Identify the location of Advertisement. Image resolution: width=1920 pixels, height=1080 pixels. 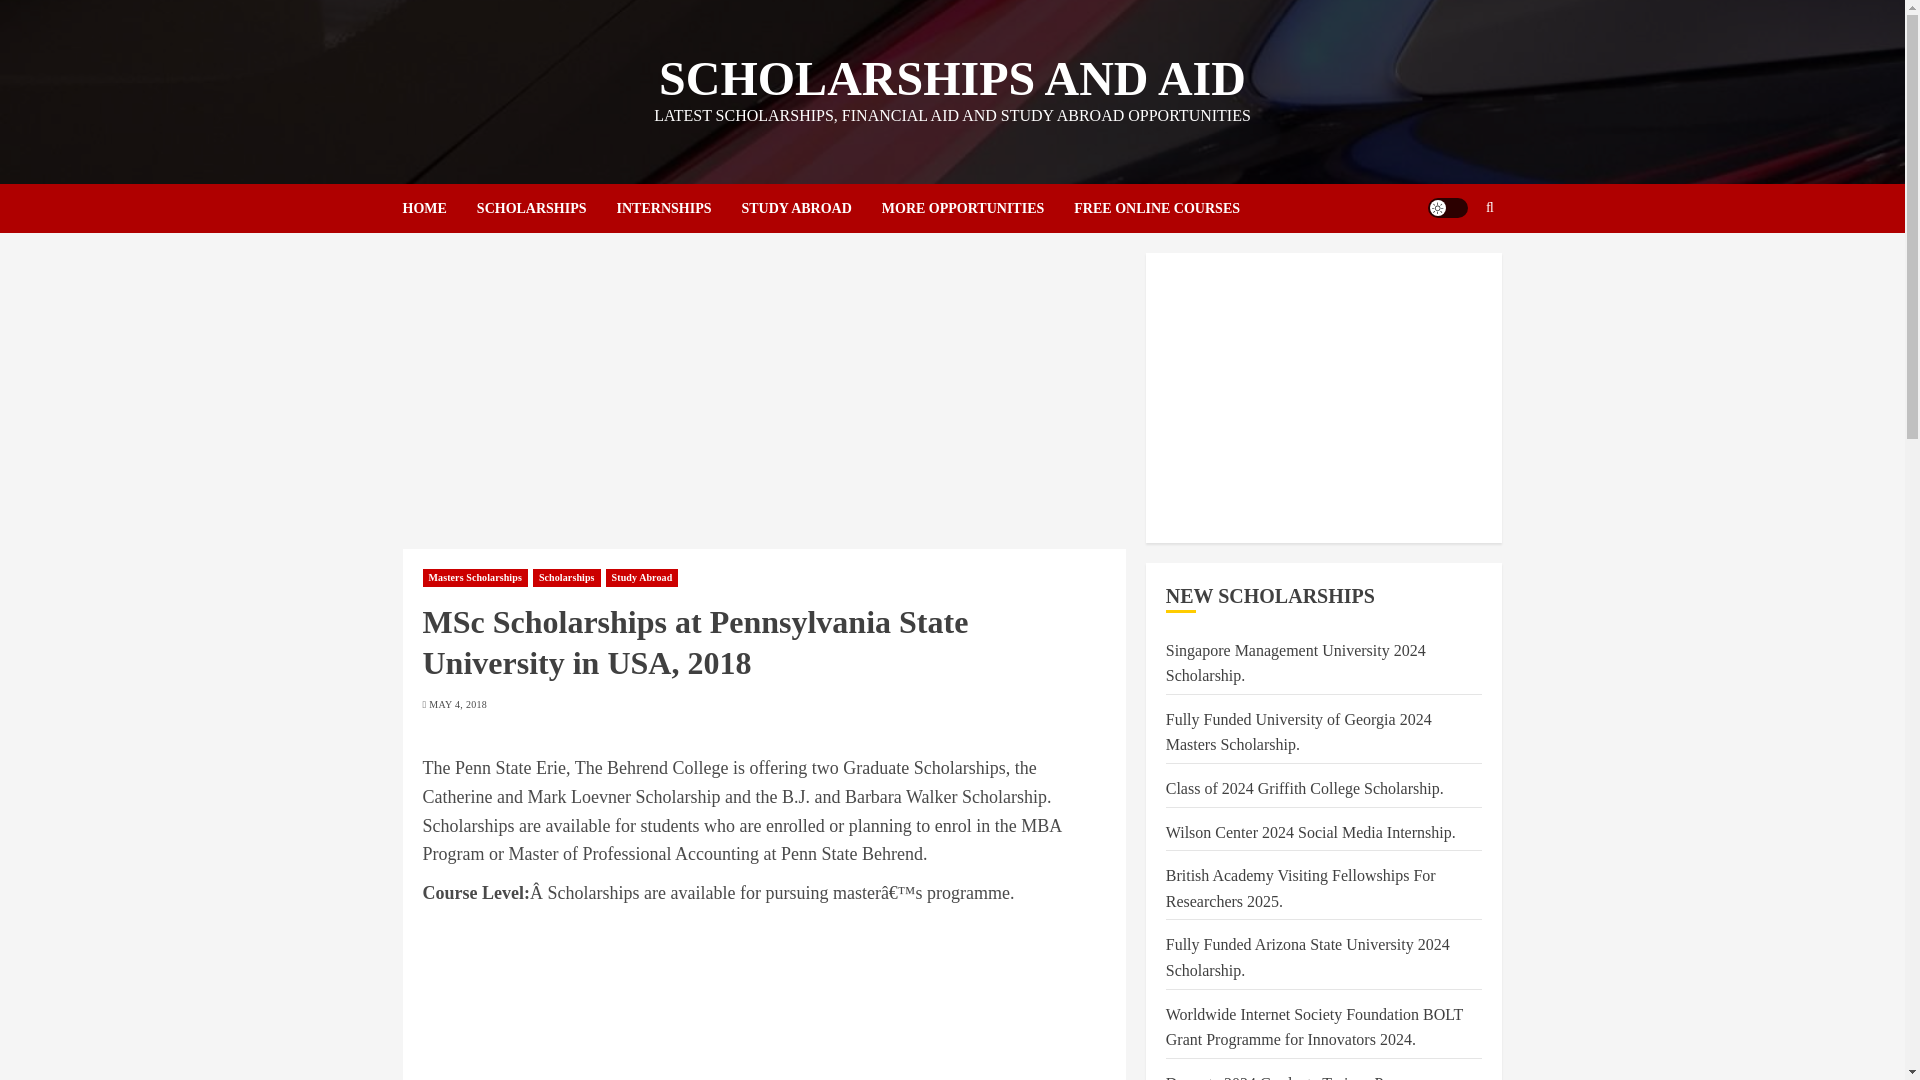
(1324, 398).